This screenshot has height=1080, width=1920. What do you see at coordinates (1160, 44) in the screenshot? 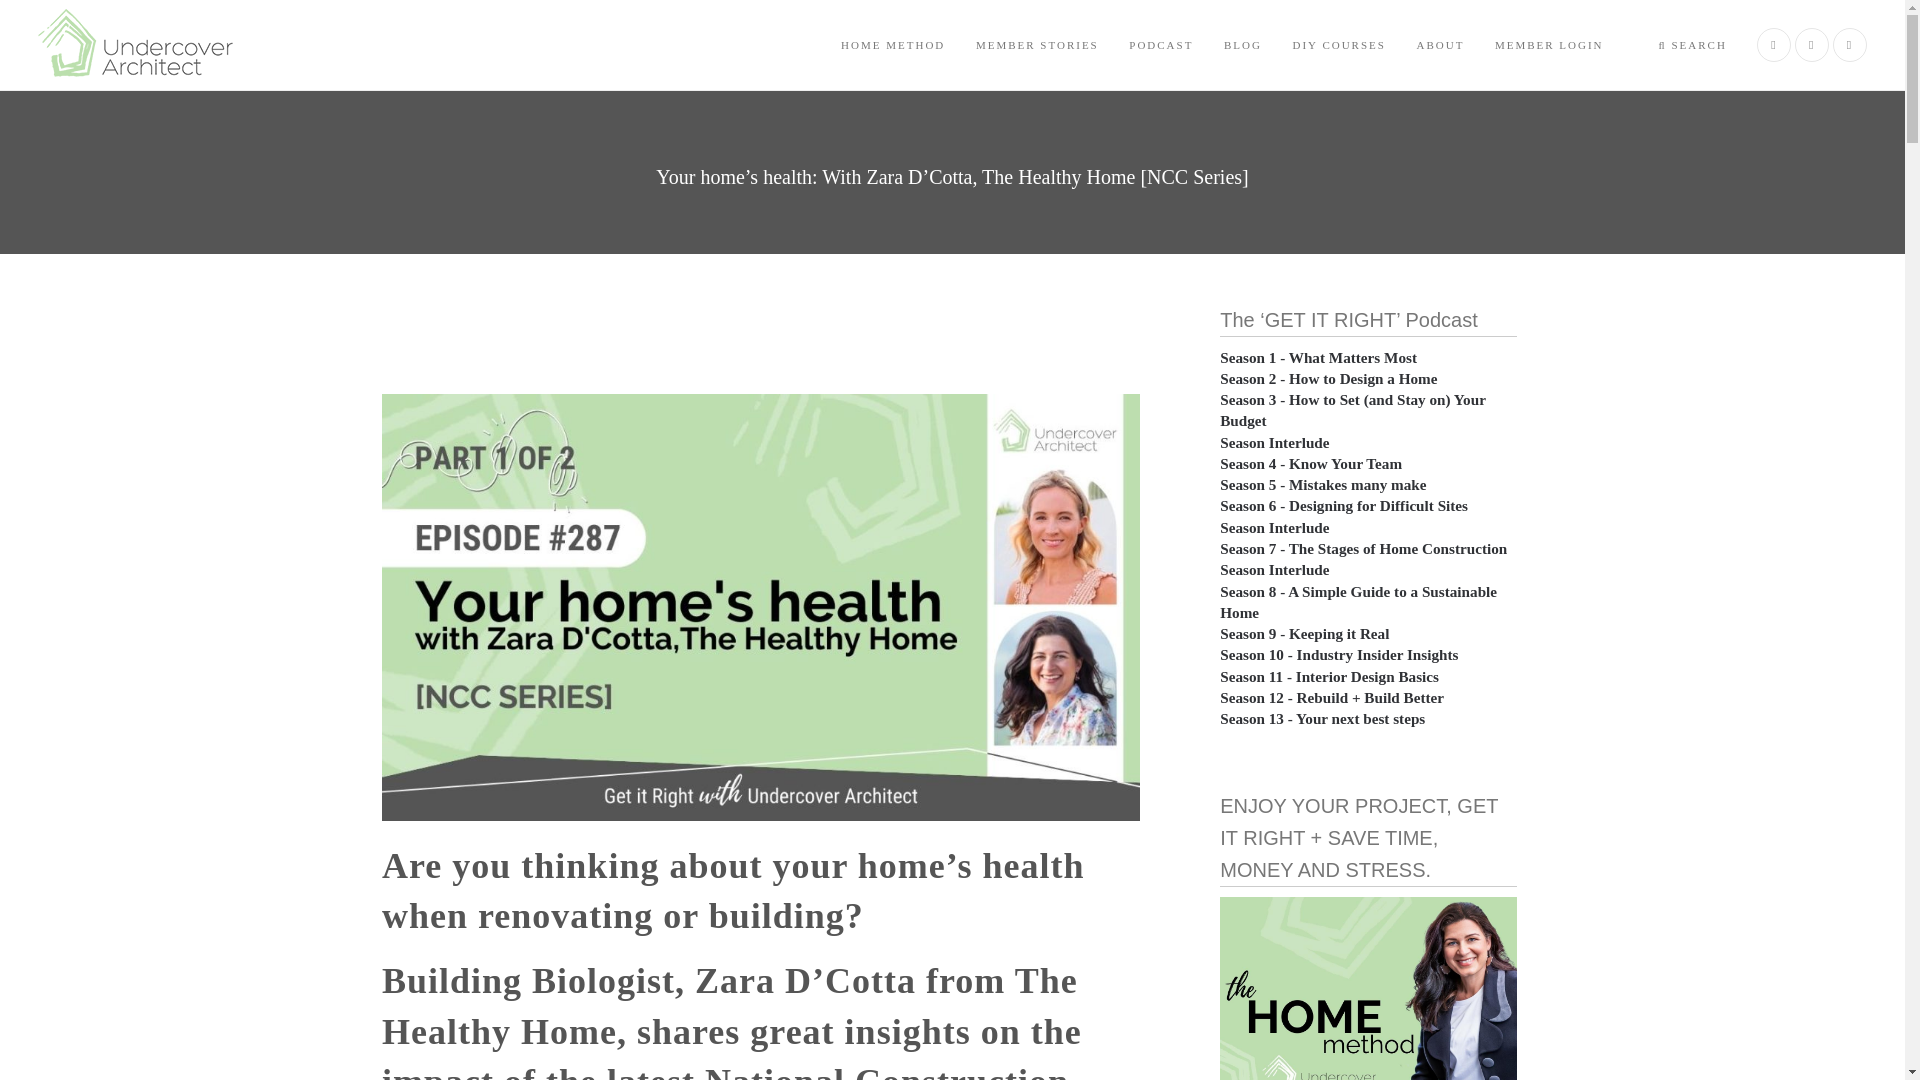
I see `PODCAST` at bounding box center [1160, 44].